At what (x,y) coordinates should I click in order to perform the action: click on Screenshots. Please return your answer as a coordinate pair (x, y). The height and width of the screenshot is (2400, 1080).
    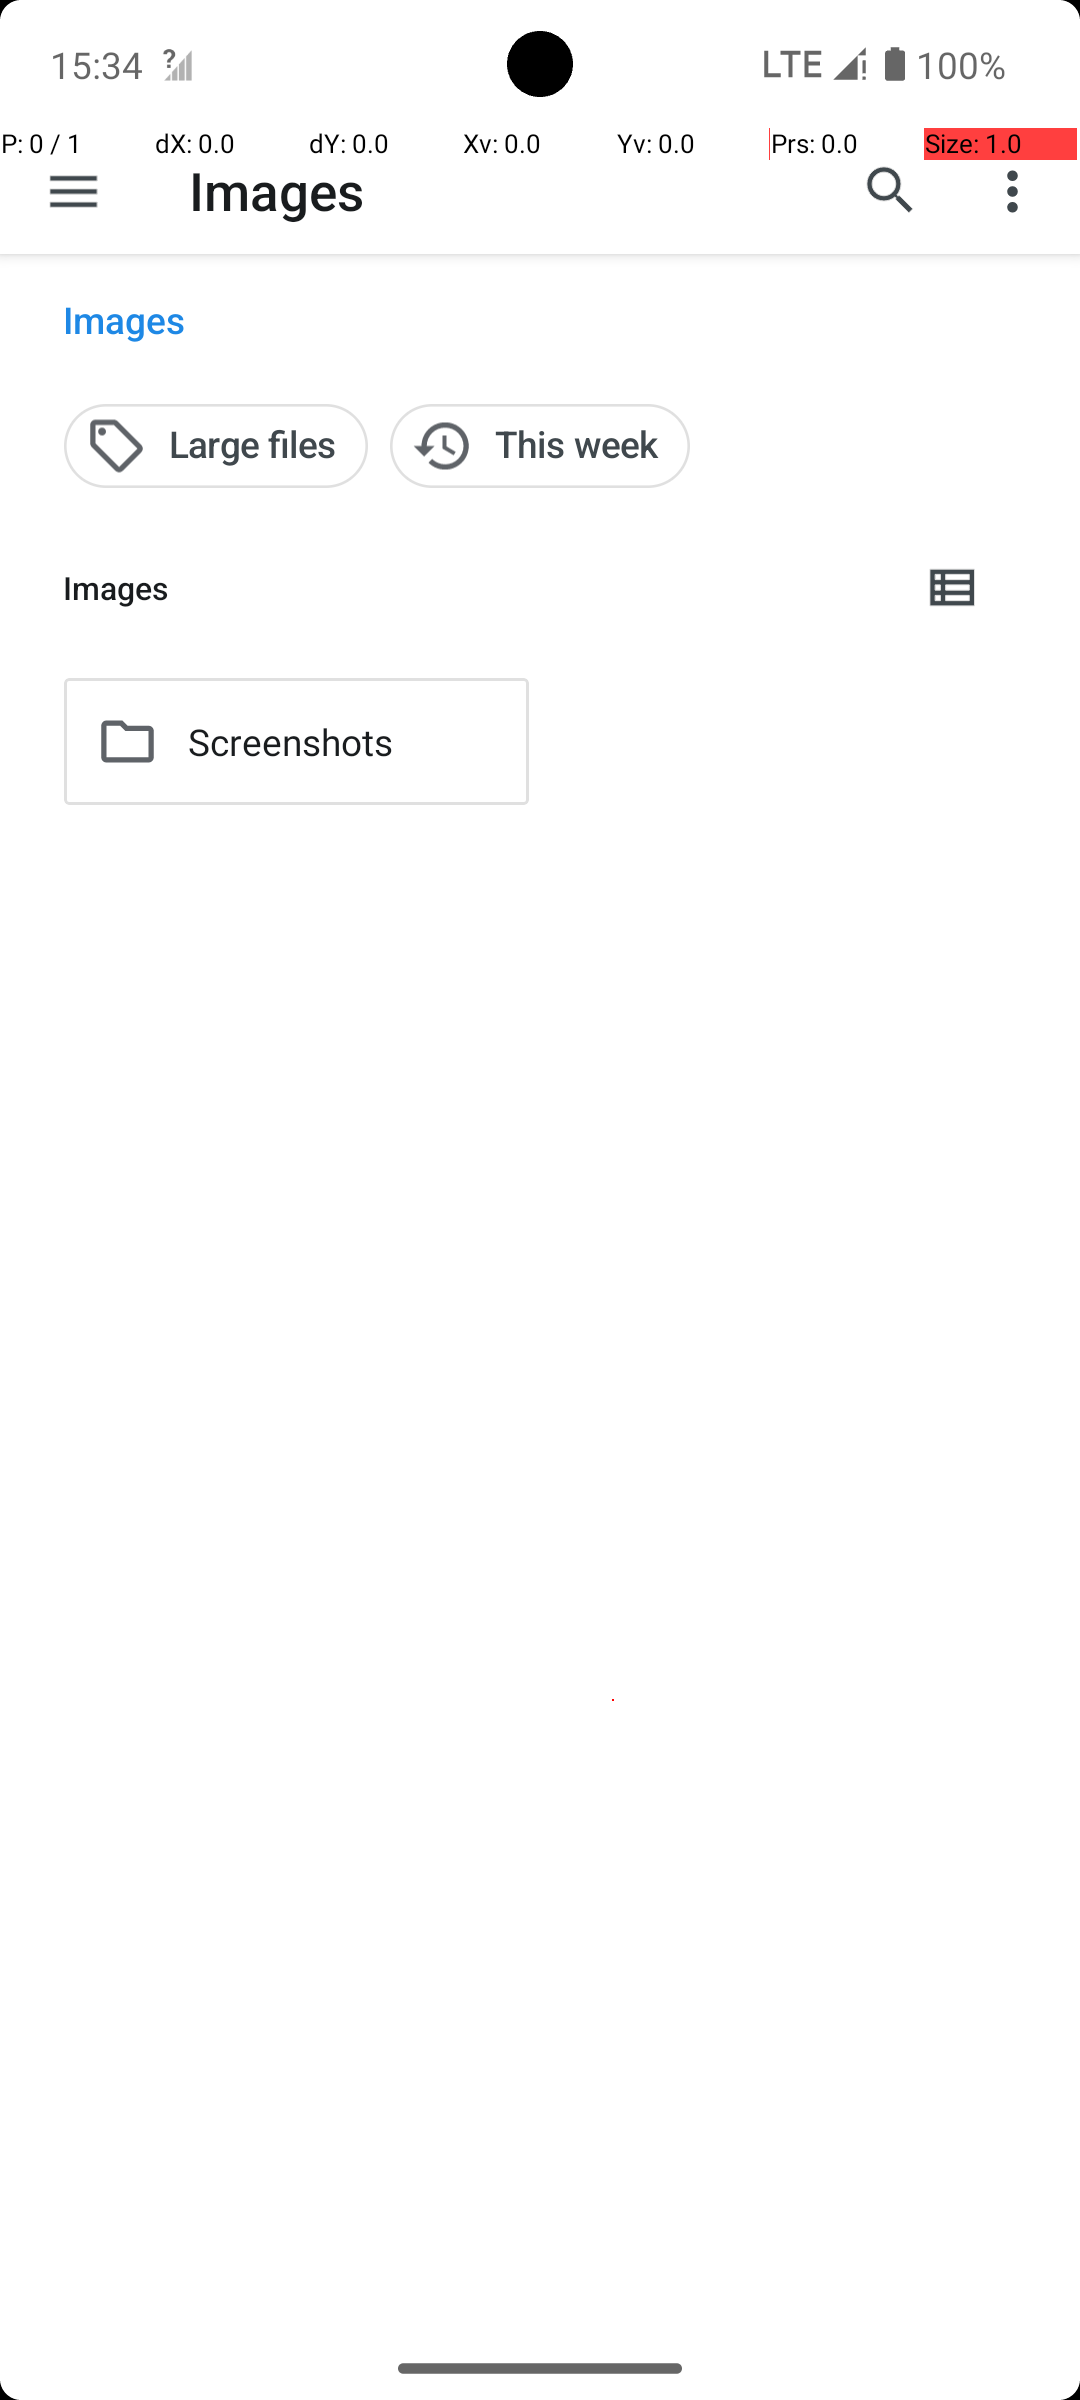
    Looking at the image, I should click on (290, 742).